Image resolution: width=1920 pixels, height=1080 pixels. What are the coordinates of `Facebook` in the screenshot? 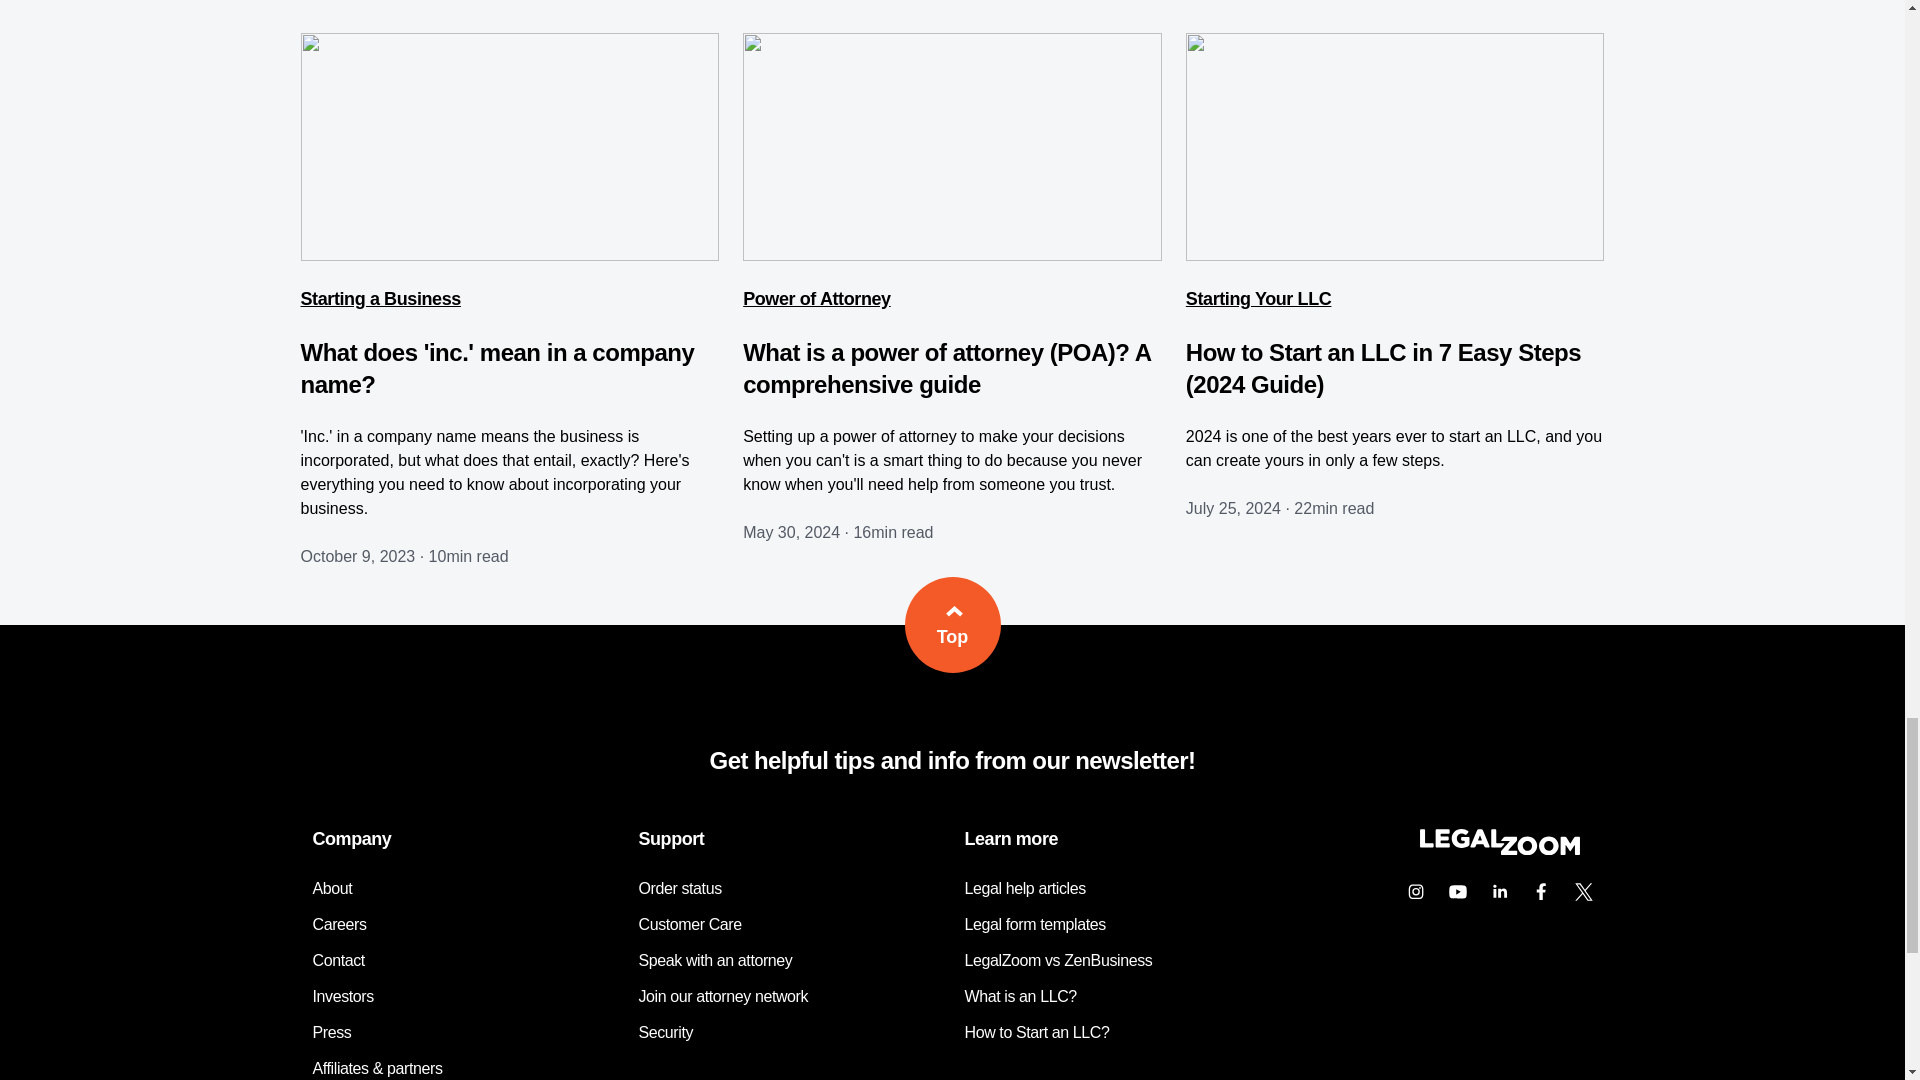 It's located at (1541, 891).